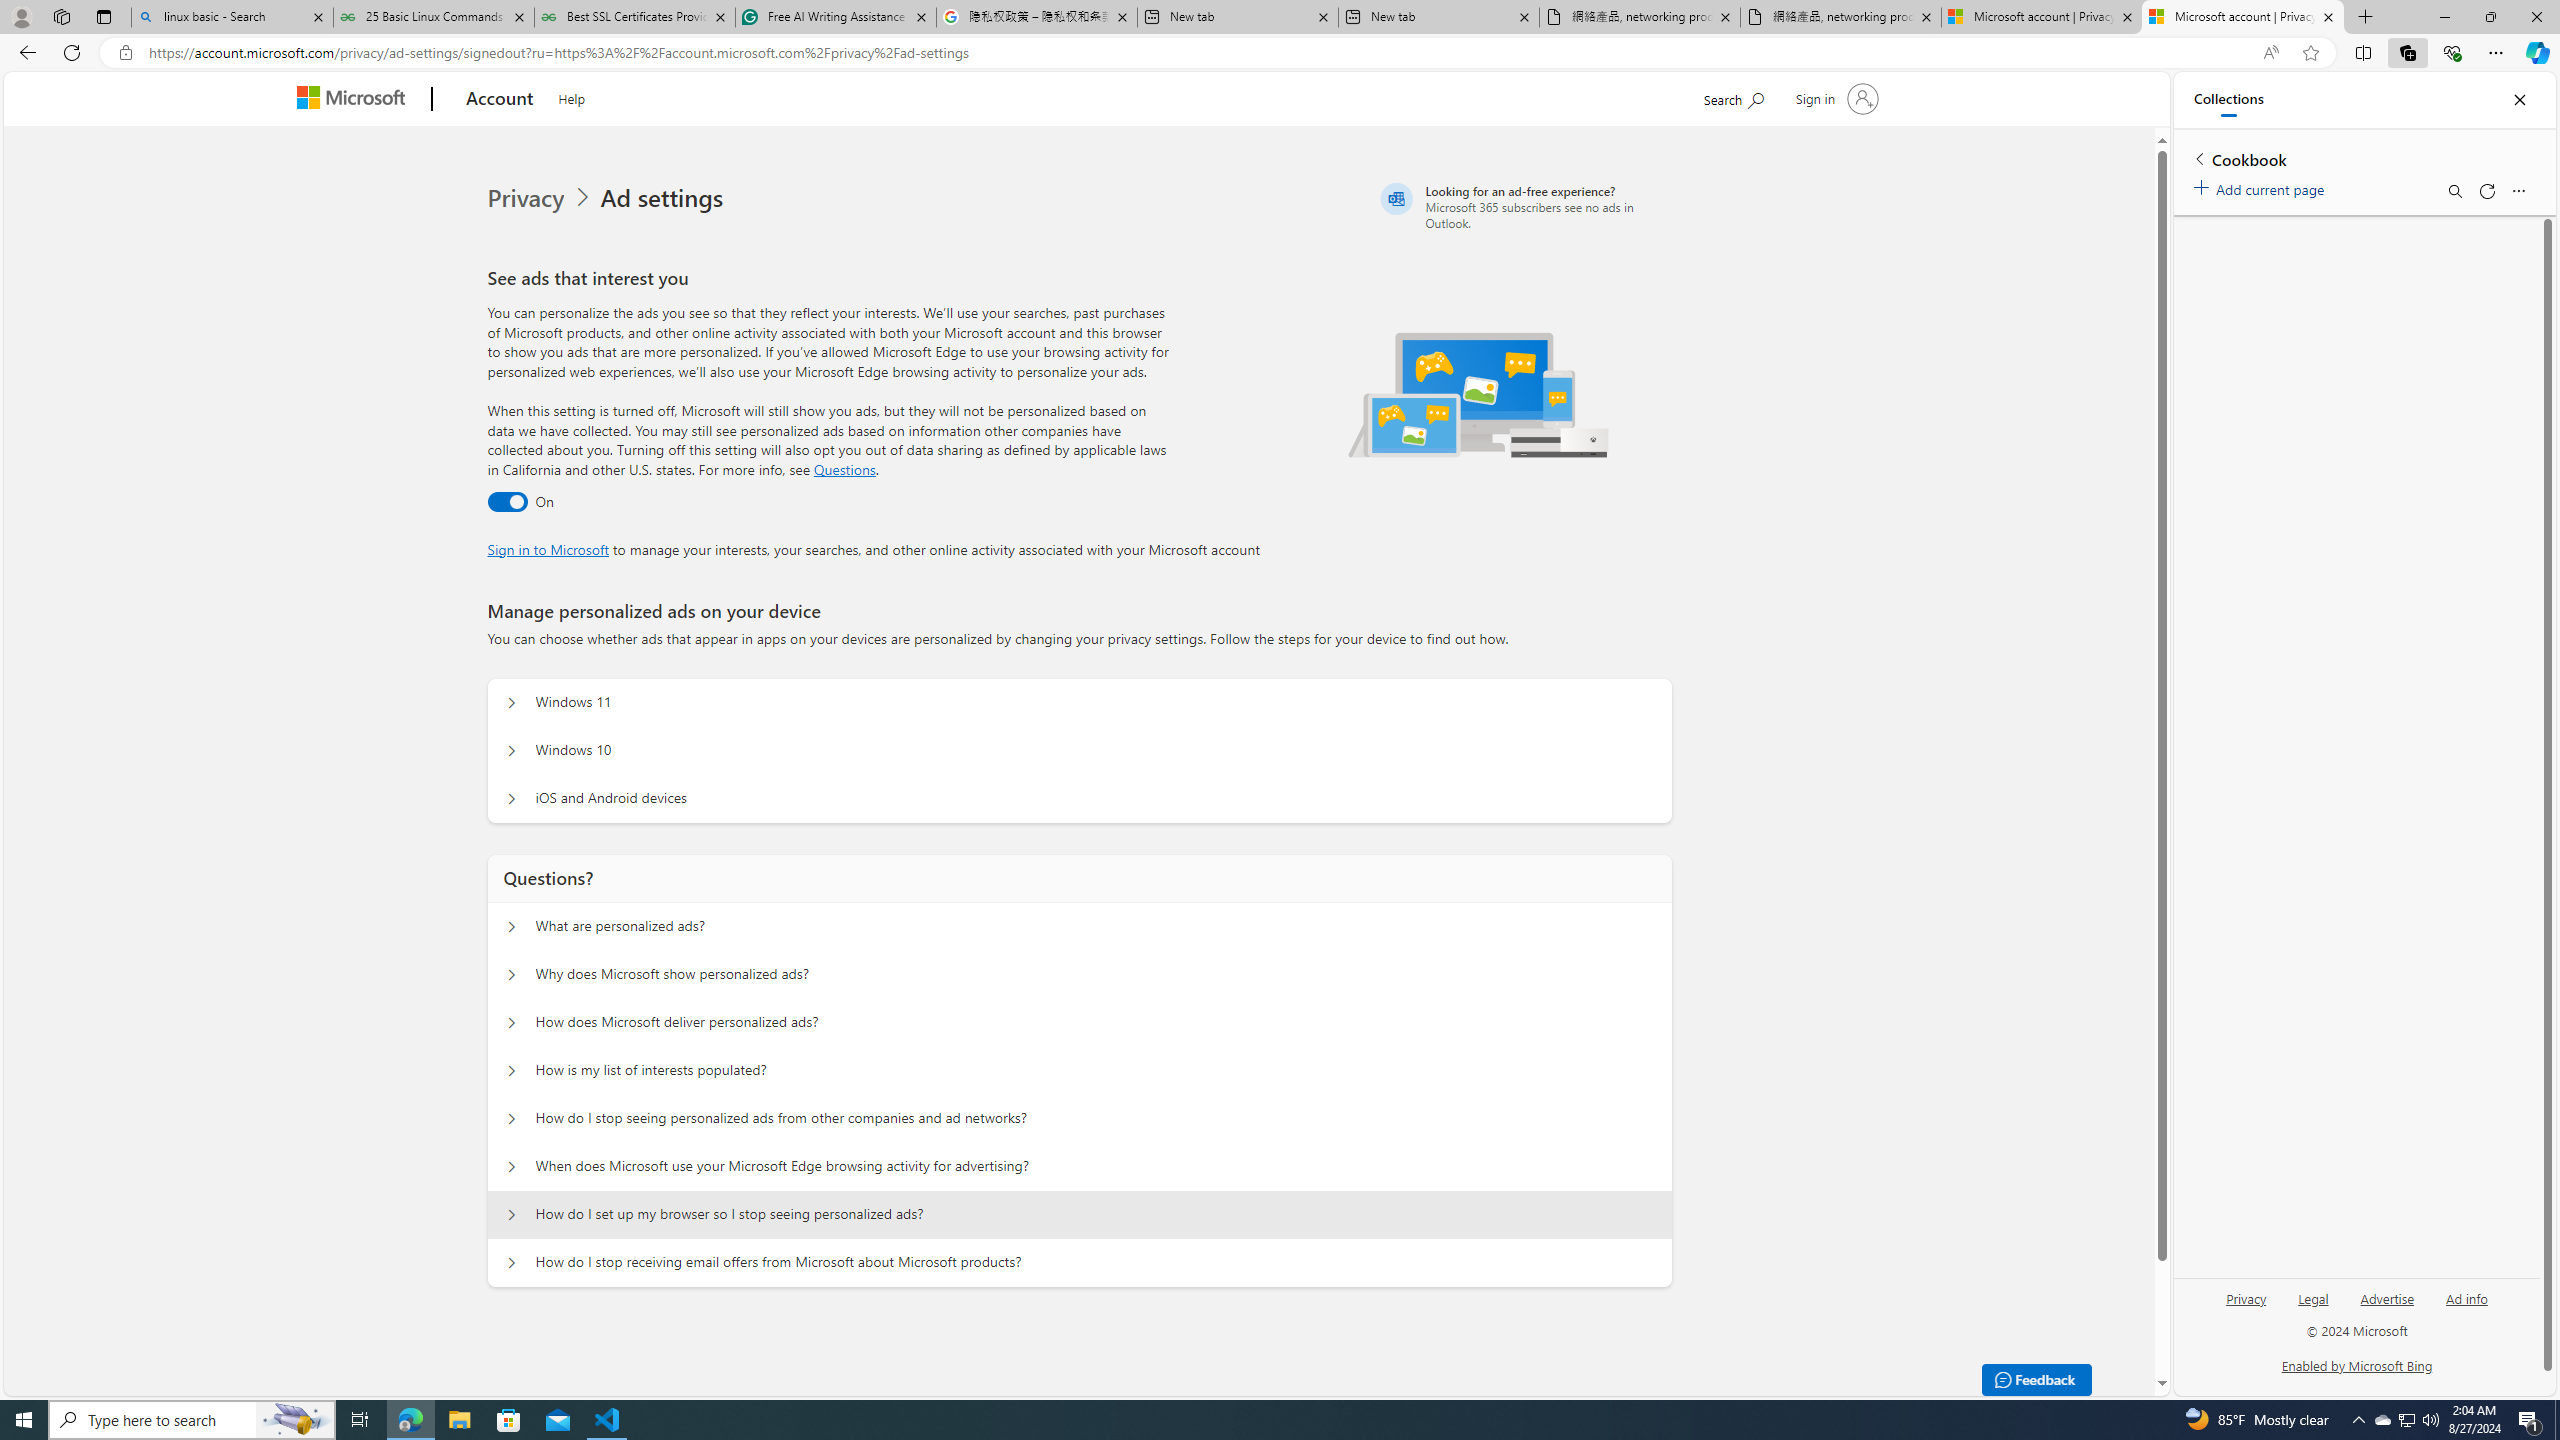 This screenshot has width=2560, height=1440. Describe the element at coordinates (355, 100) in the screenshot. I see `Microsoft` at that location.